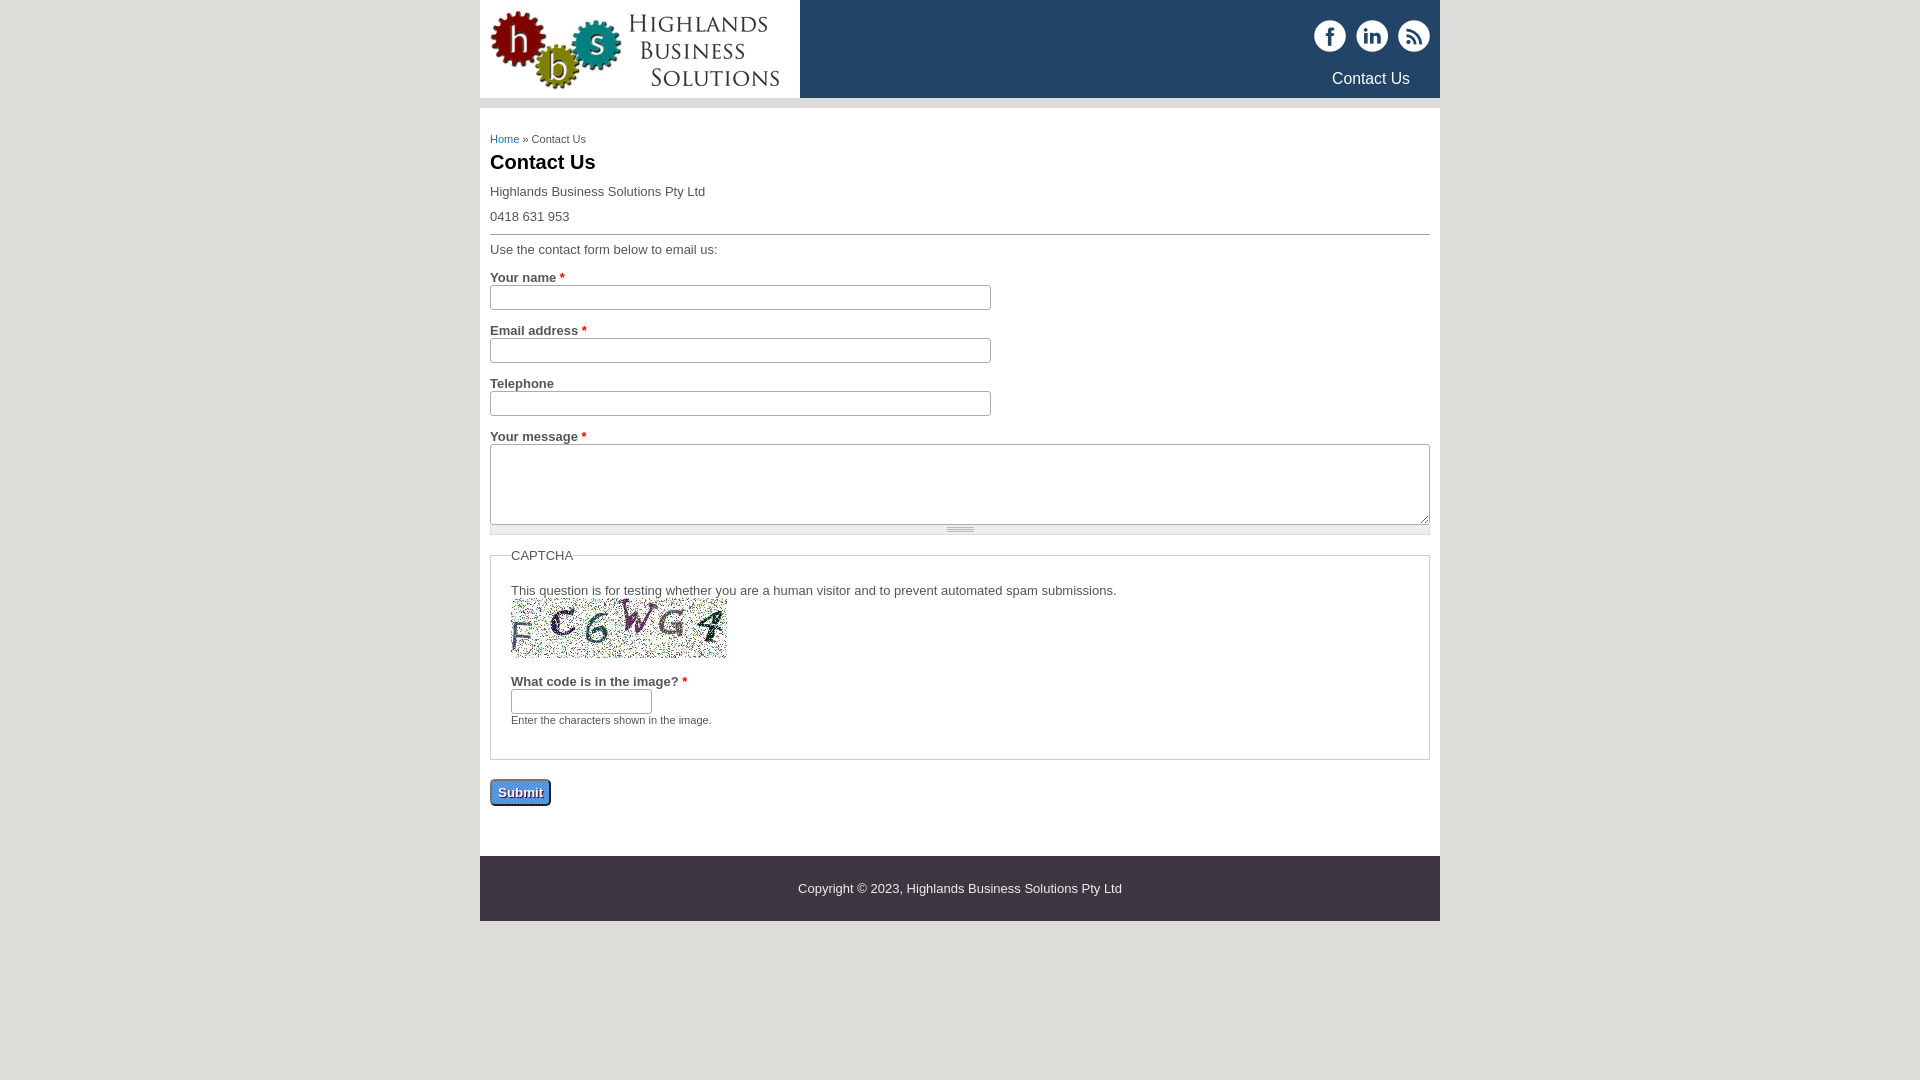  What do you see at coordinates (1371, 79) in the screenshot?
I see `Contact Us` at bounding box center [1371, 79].